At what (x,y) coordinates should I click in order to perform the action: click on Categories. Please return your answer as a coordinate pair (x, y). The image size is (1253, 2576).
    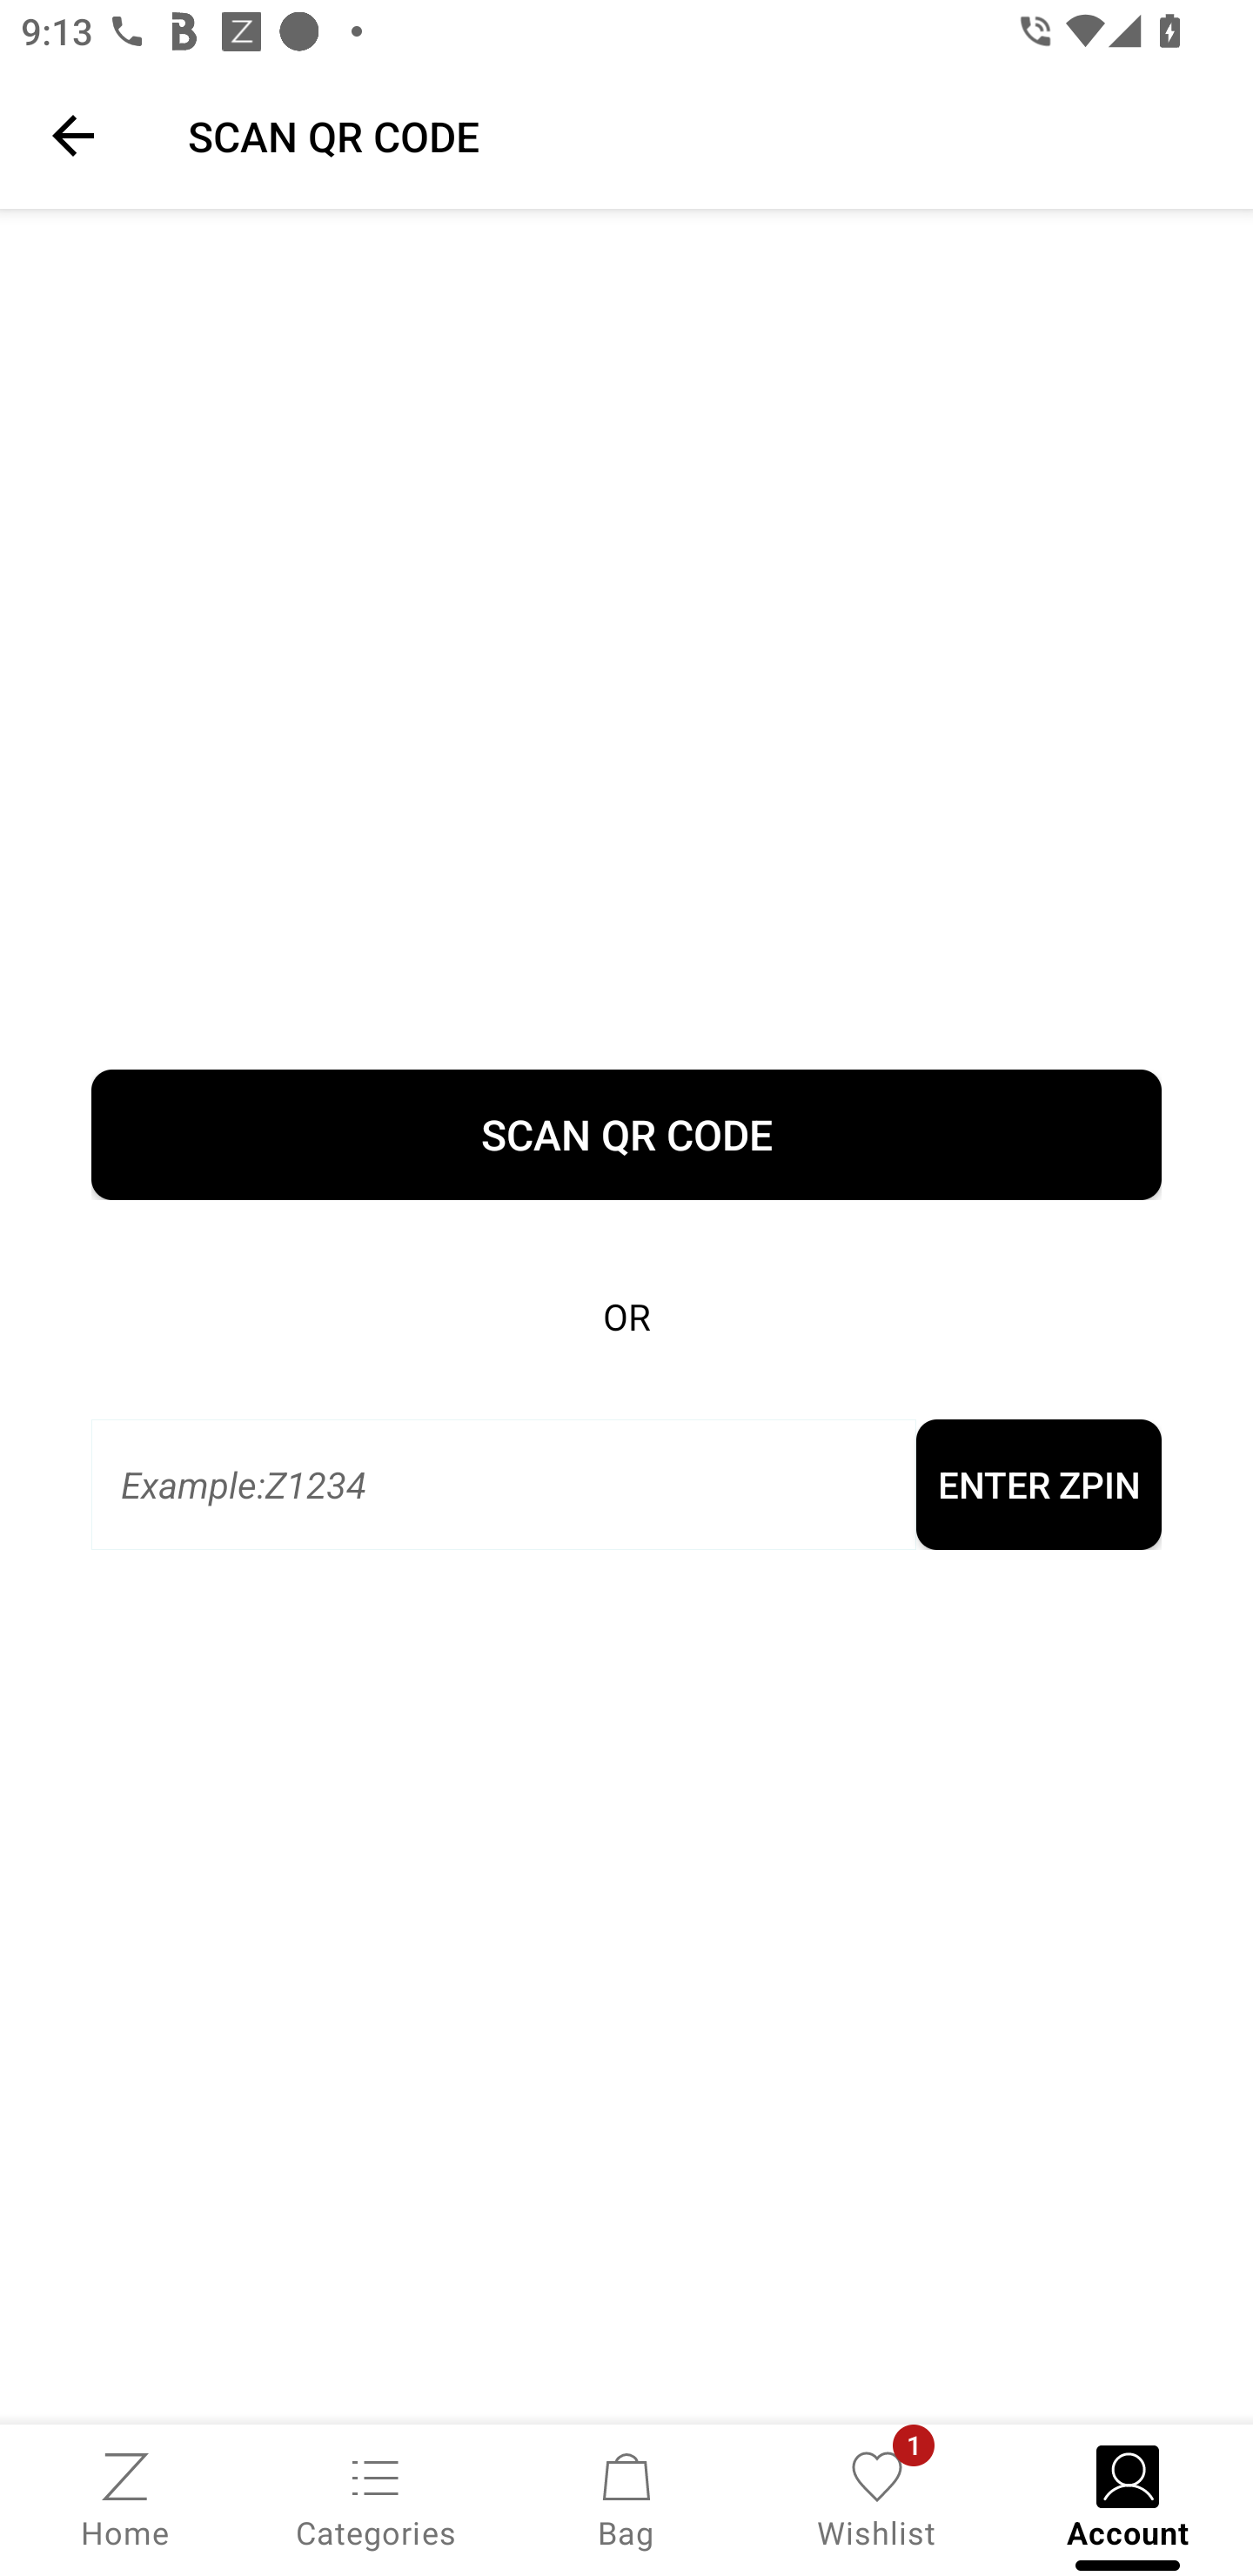
    Looking at the image, I should click on (376, 2498).